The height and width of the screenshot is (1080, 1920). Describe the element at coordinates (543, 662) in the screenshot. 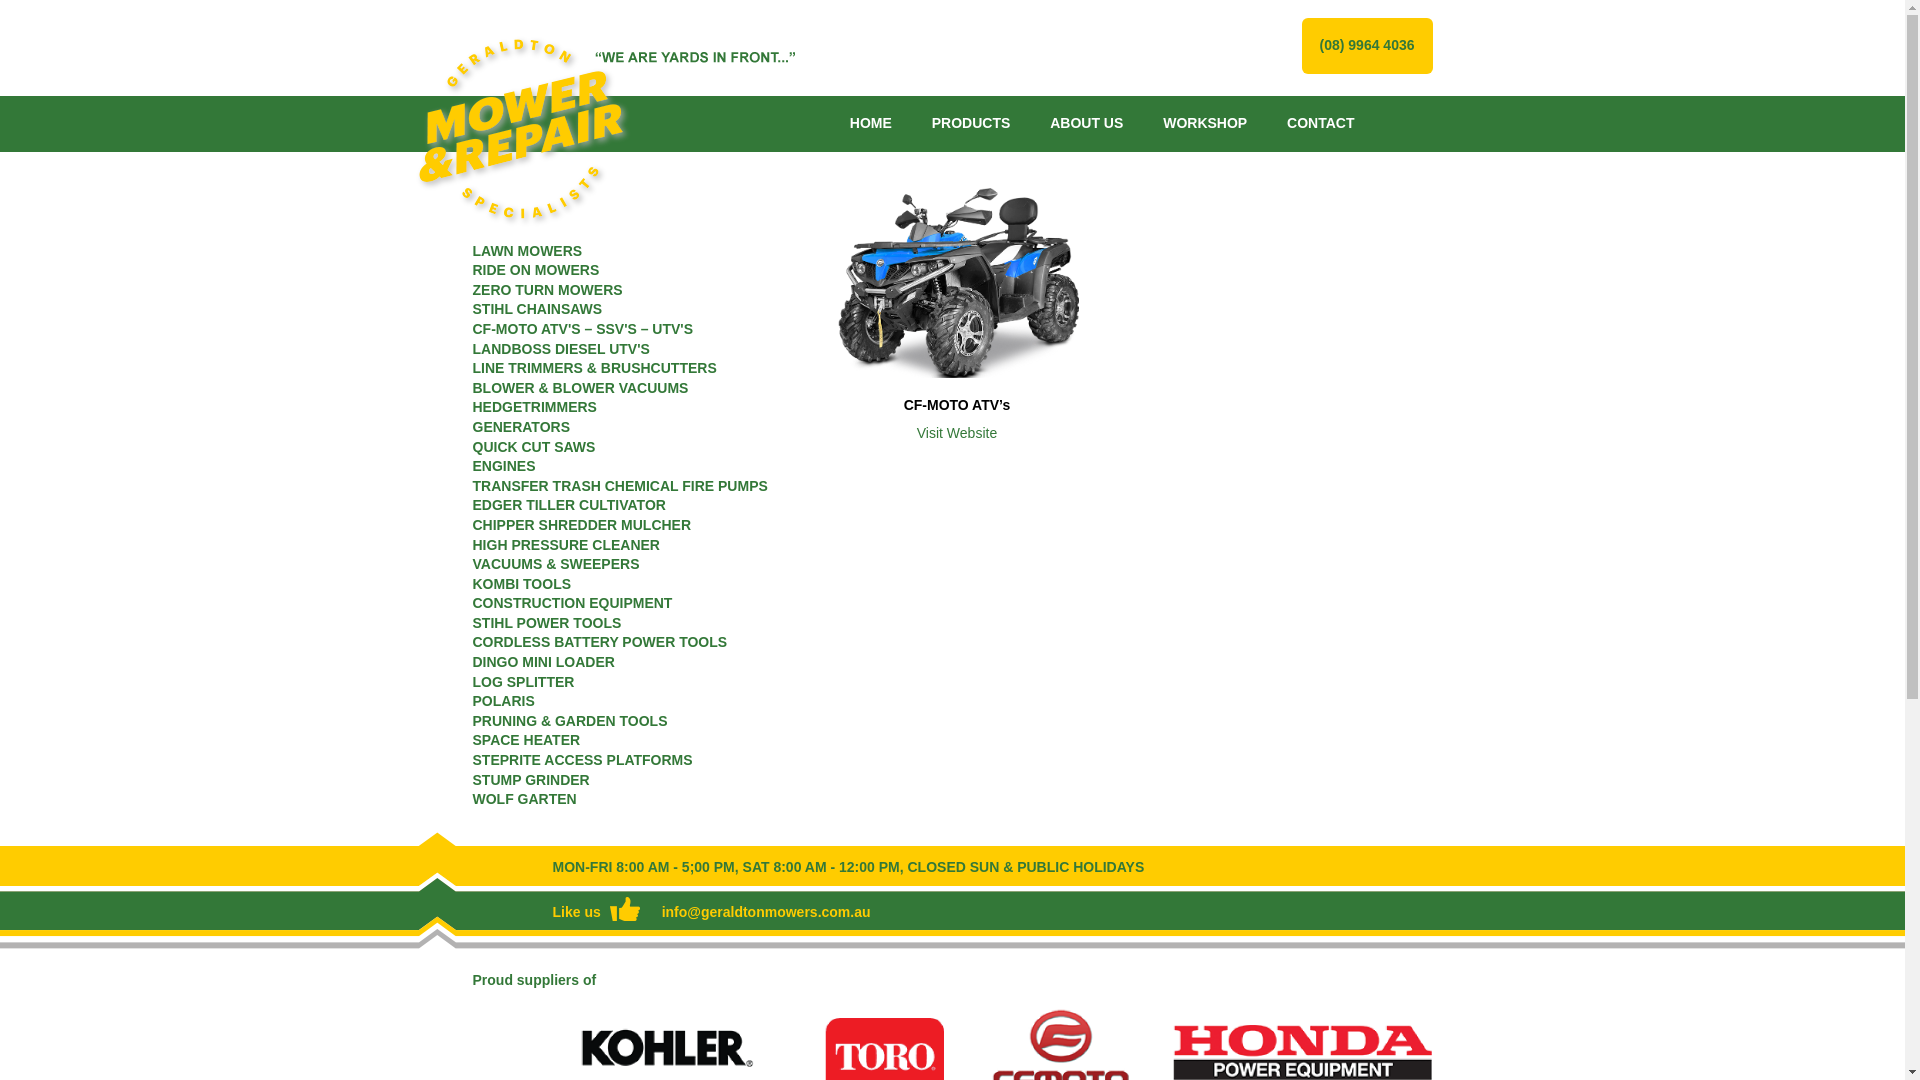

I see `DINGO MINI LOADER` at that location.